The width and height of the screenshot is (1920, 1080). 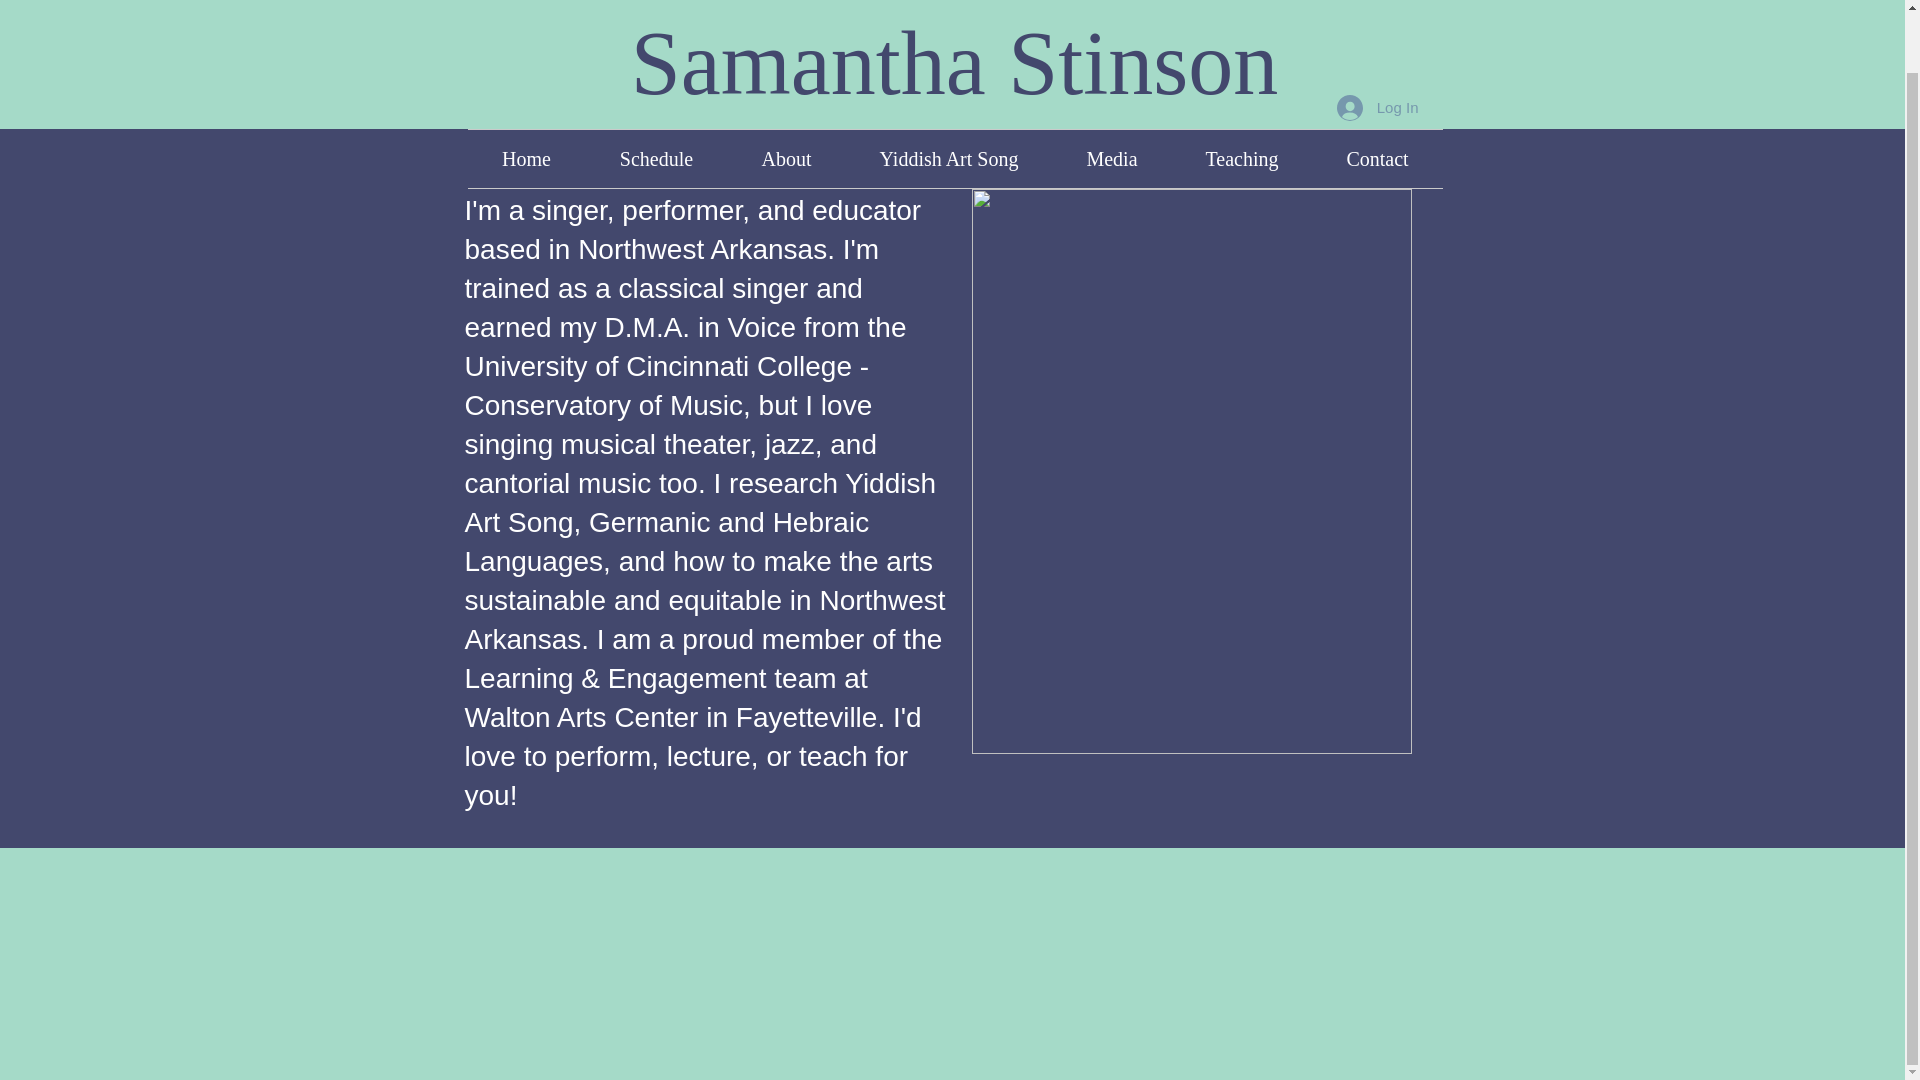 What do you see at coordinates (1377, 108) in the screenshot?
I see `Log In` at bounding box center [1377, 108].